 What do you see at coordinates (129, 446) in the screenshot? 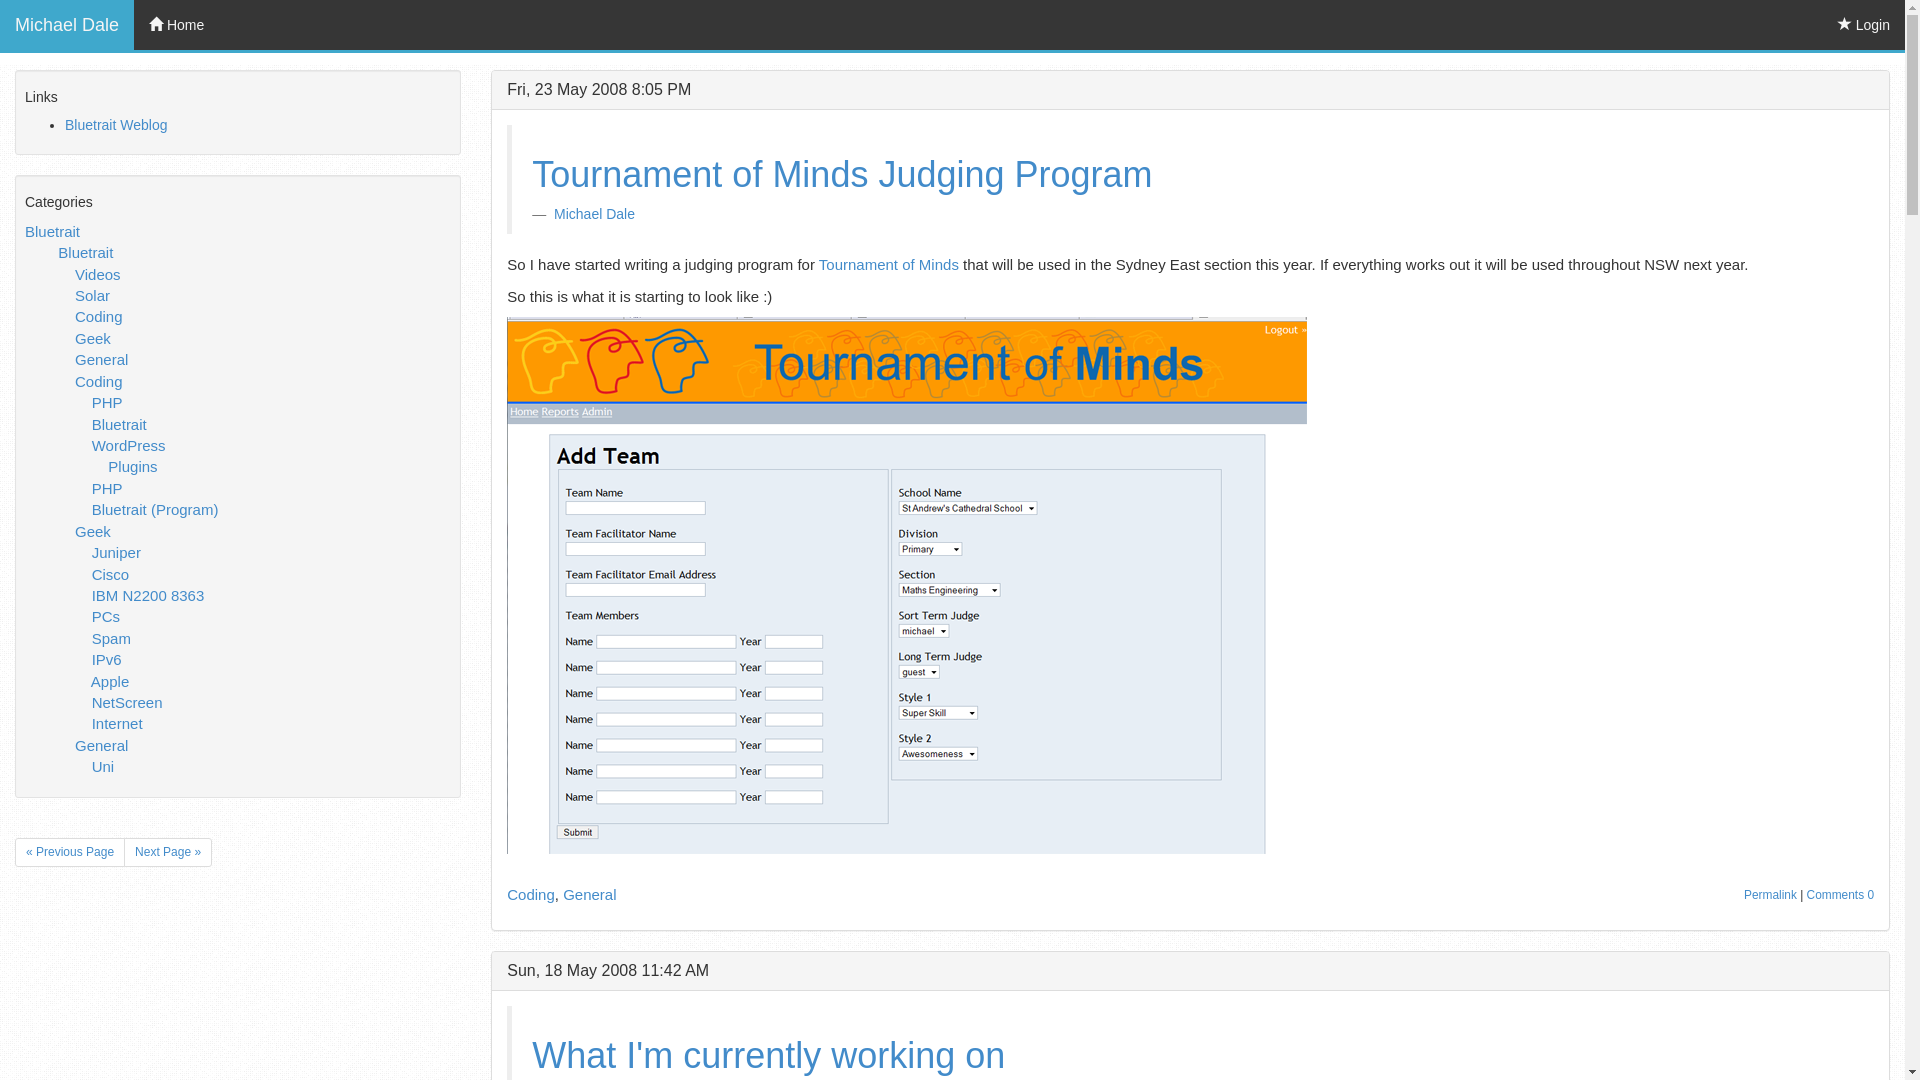
I see `WordPress` at bounding box center [129, 446].